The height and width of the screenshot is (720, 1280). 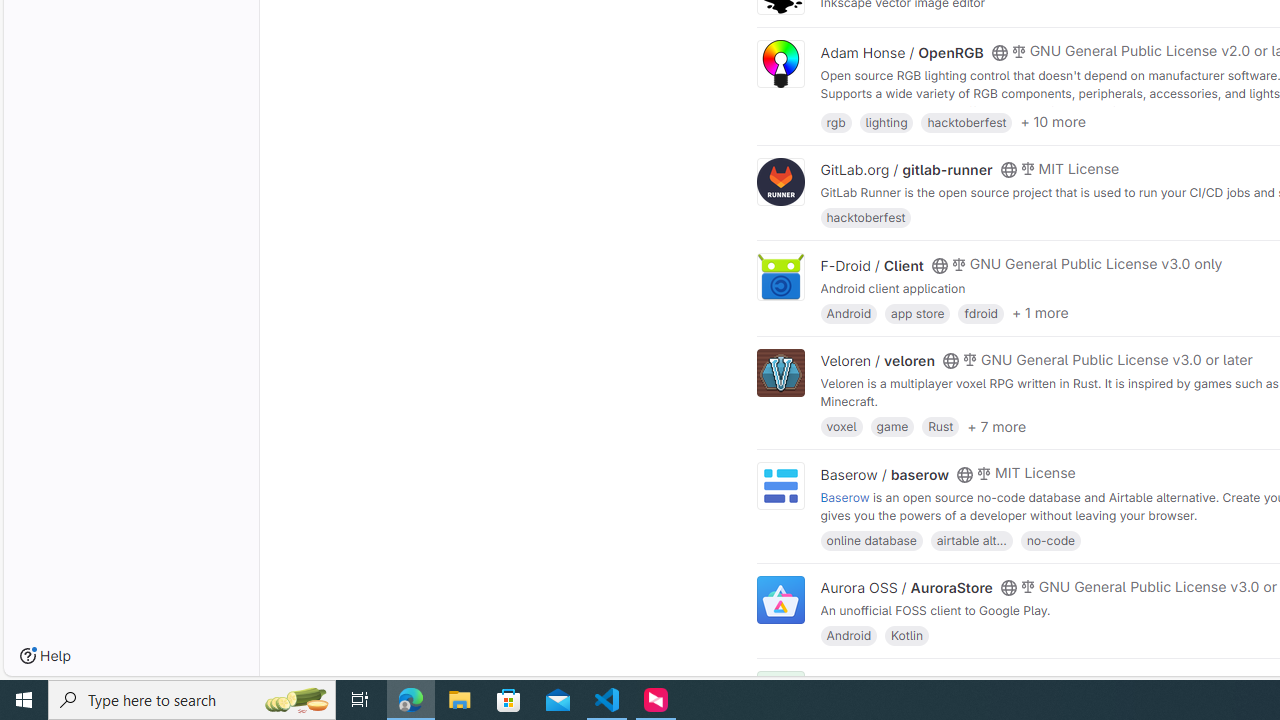 What do you see at coordinates (780, 696) in the screenshot?
I see `F` at bounding box center [780, 696].